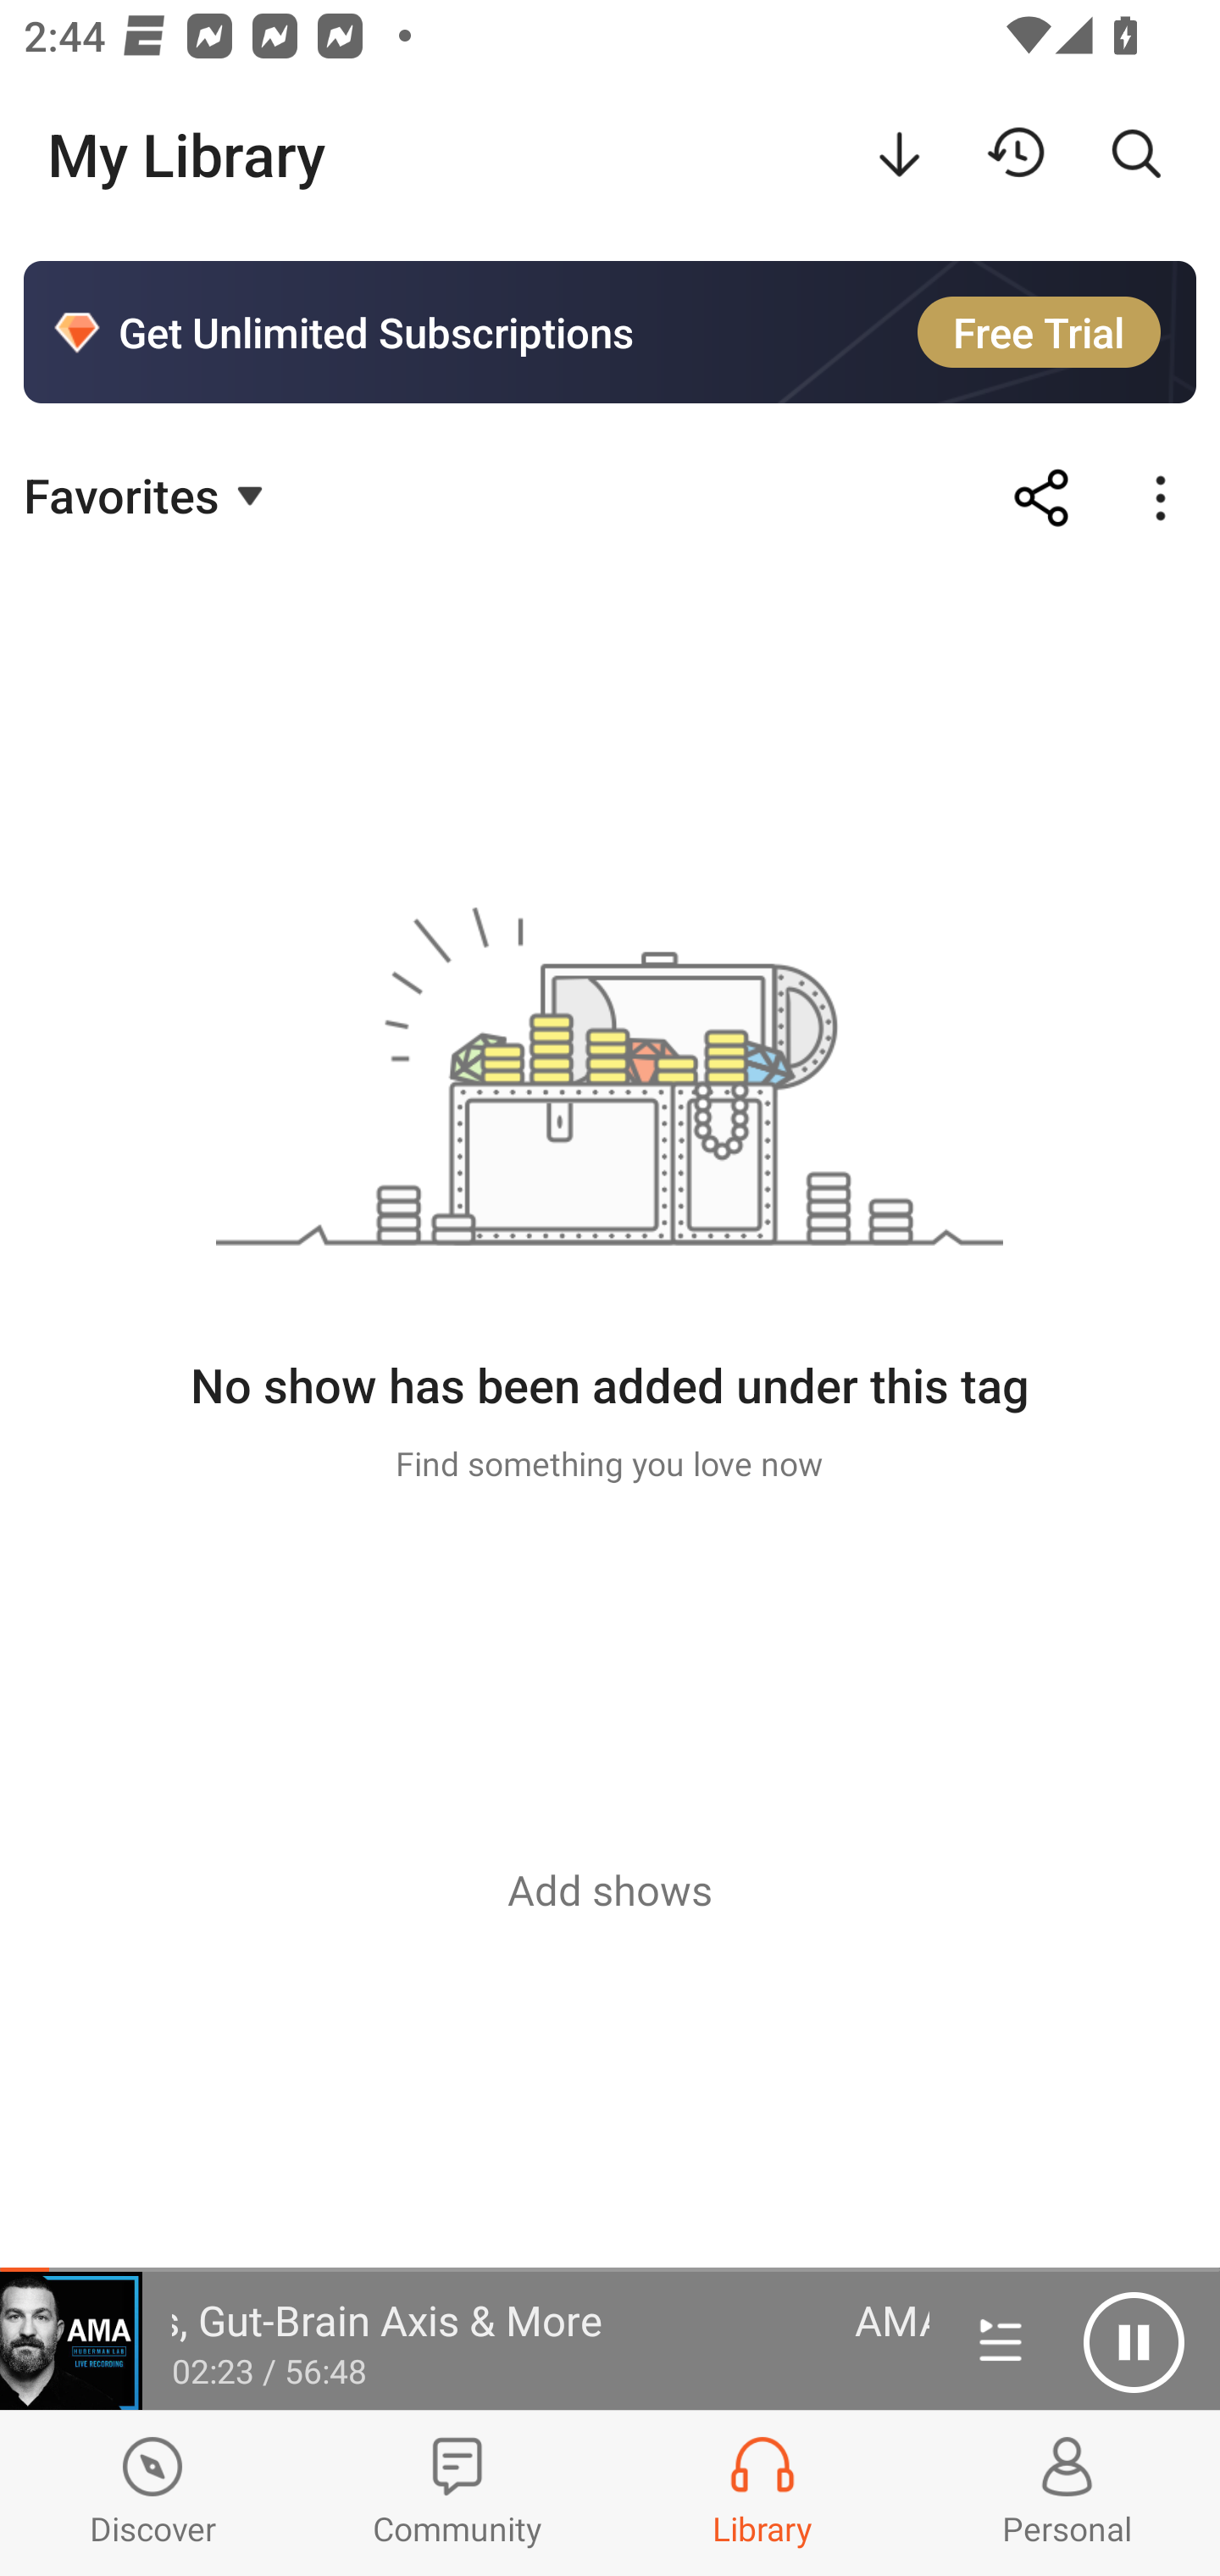 The image size is (1220, 2576). What do you see at coordinates (762, 2493) in the screenshot?
I see `Library` at bounding box center [762, 2493].